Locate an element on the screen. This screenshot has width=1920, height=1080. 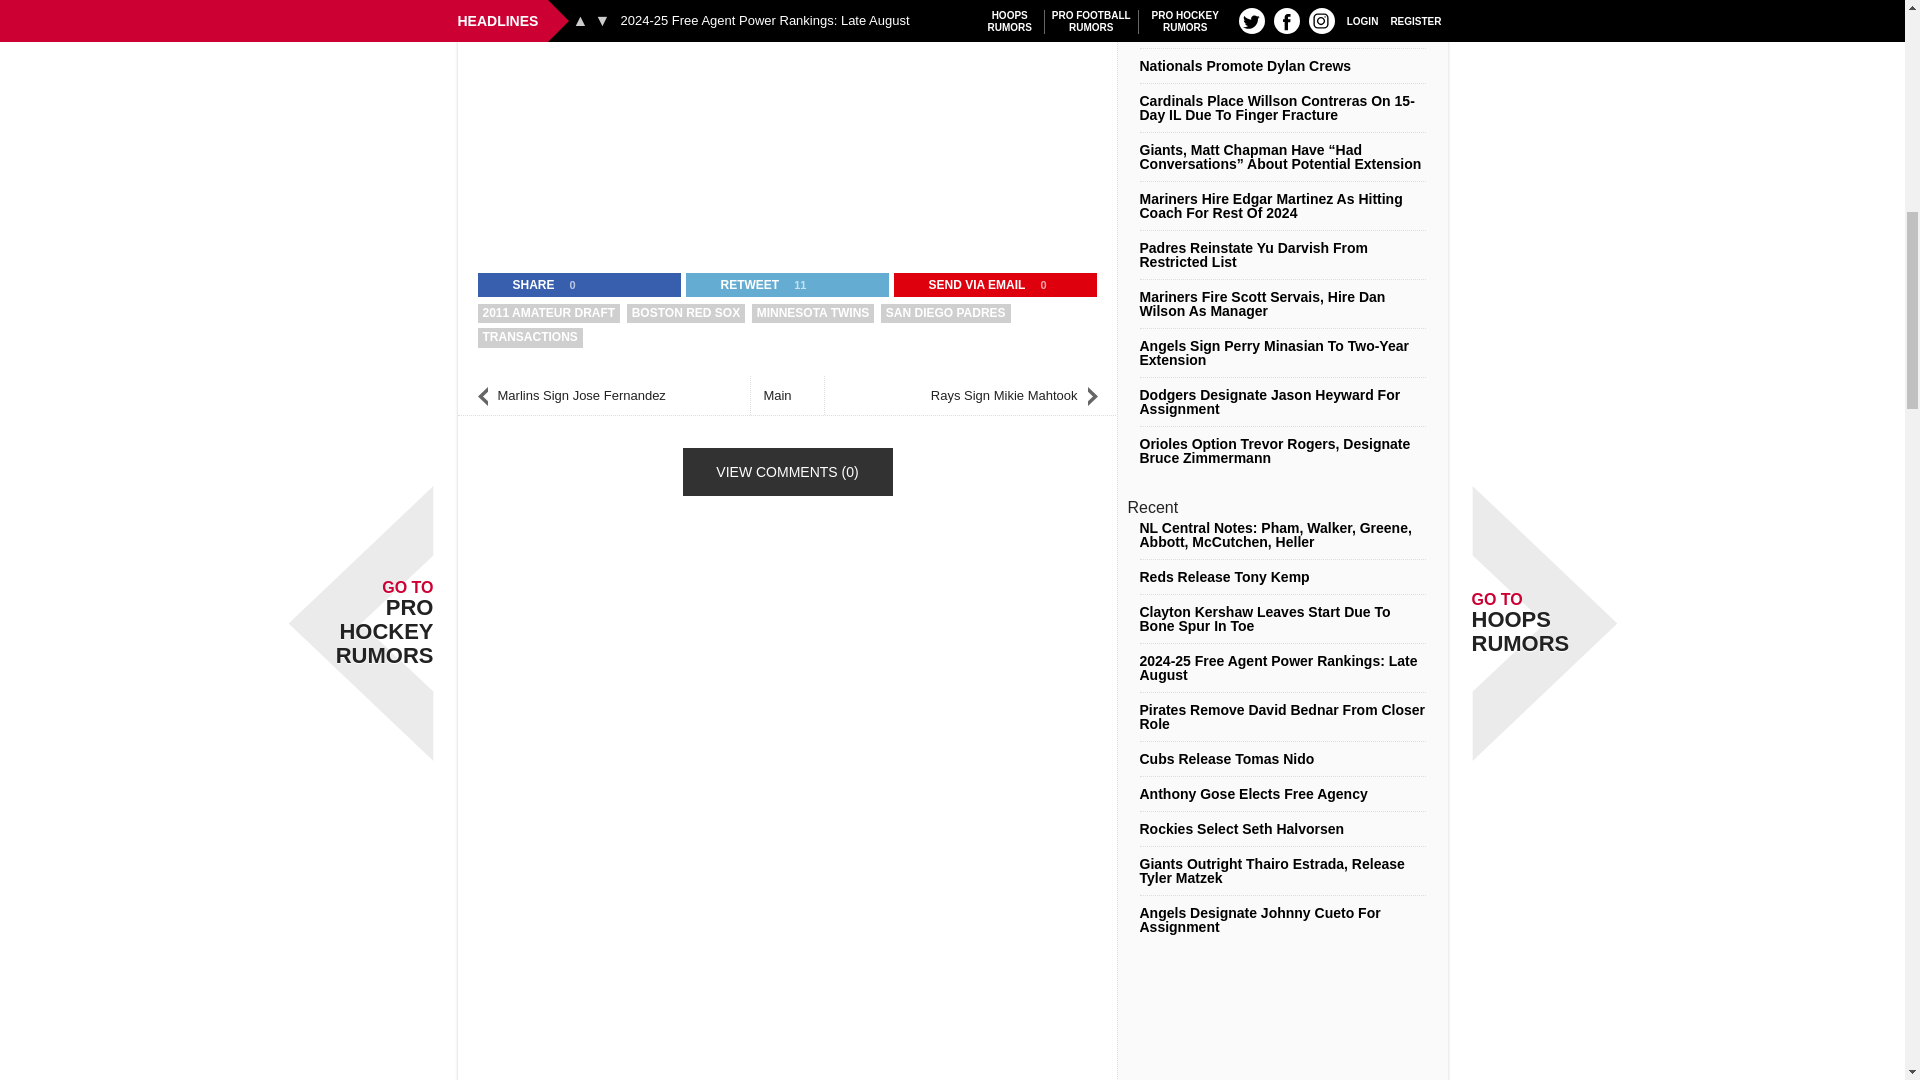
Send Supplemental Draft Pick Signings with an email is located at coordinates (965, 285).